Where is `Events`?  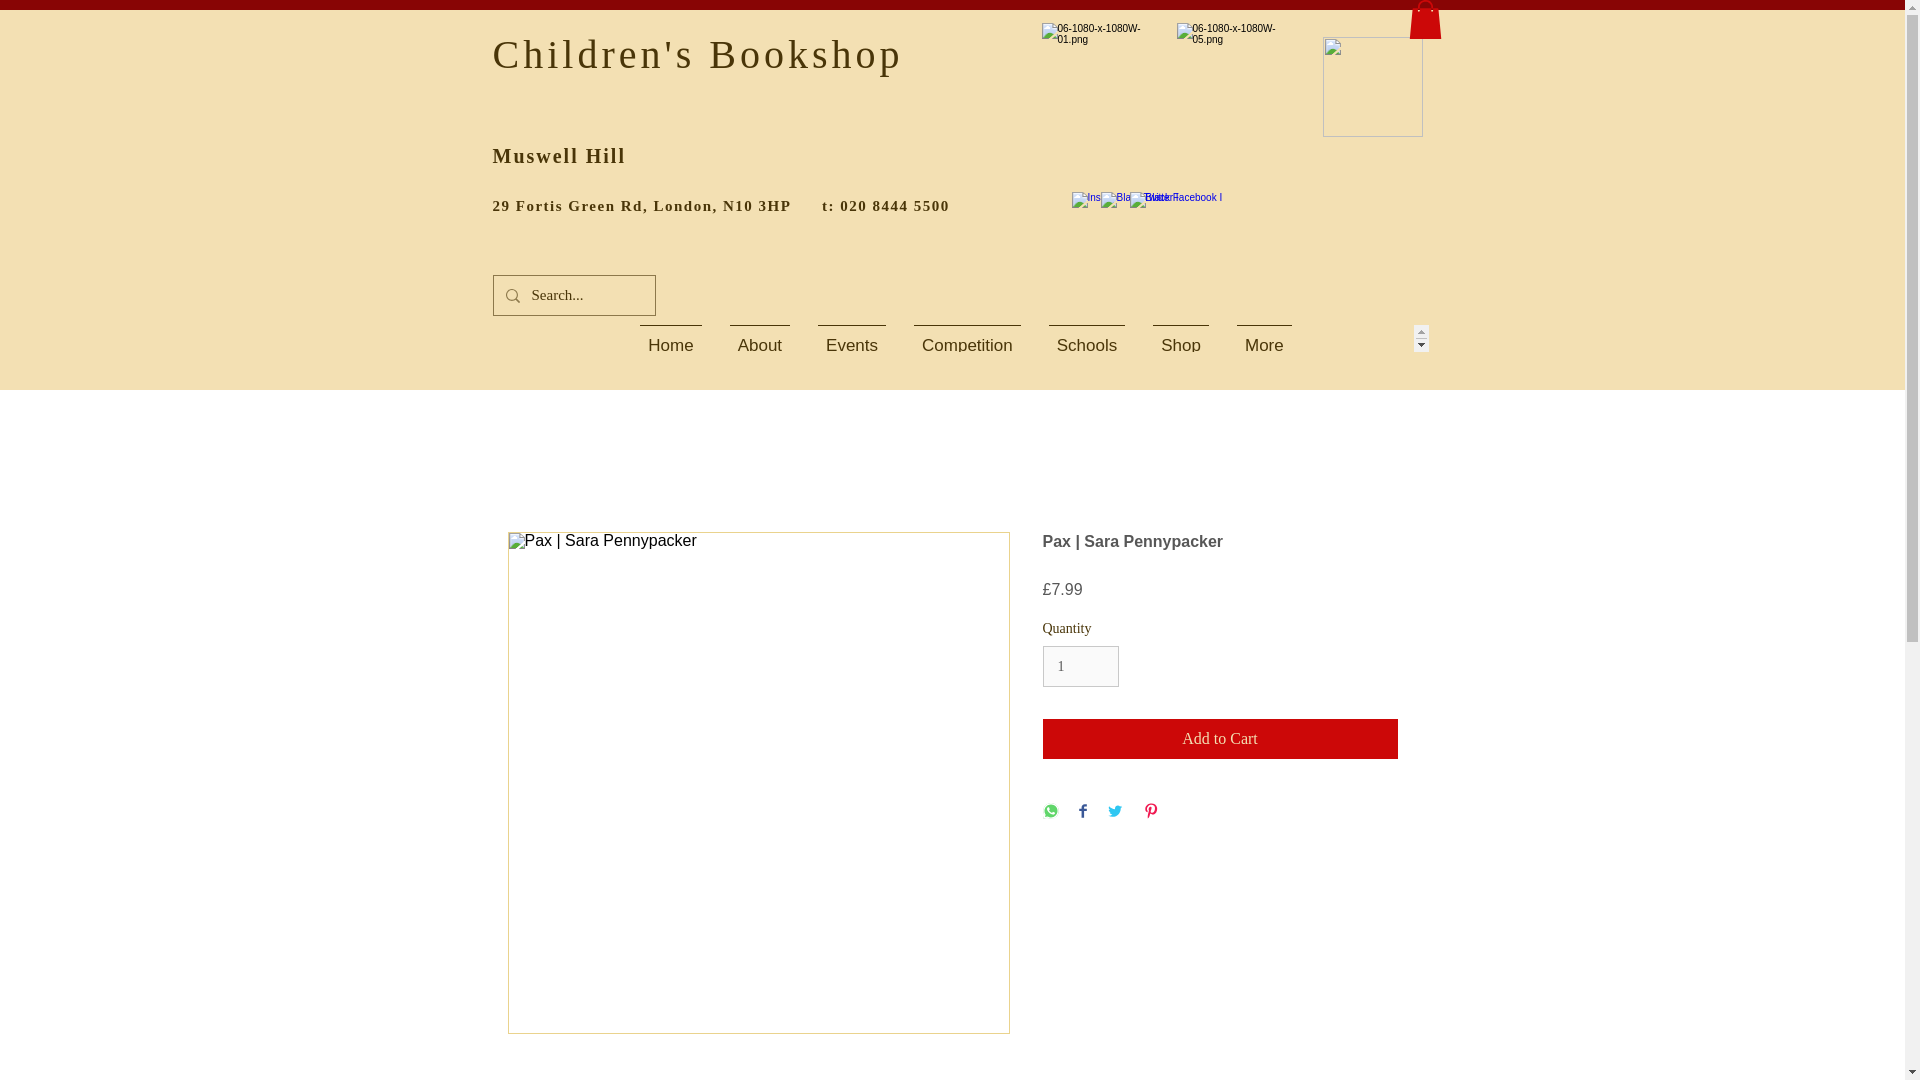
Events is located at coordinates (852, 338).